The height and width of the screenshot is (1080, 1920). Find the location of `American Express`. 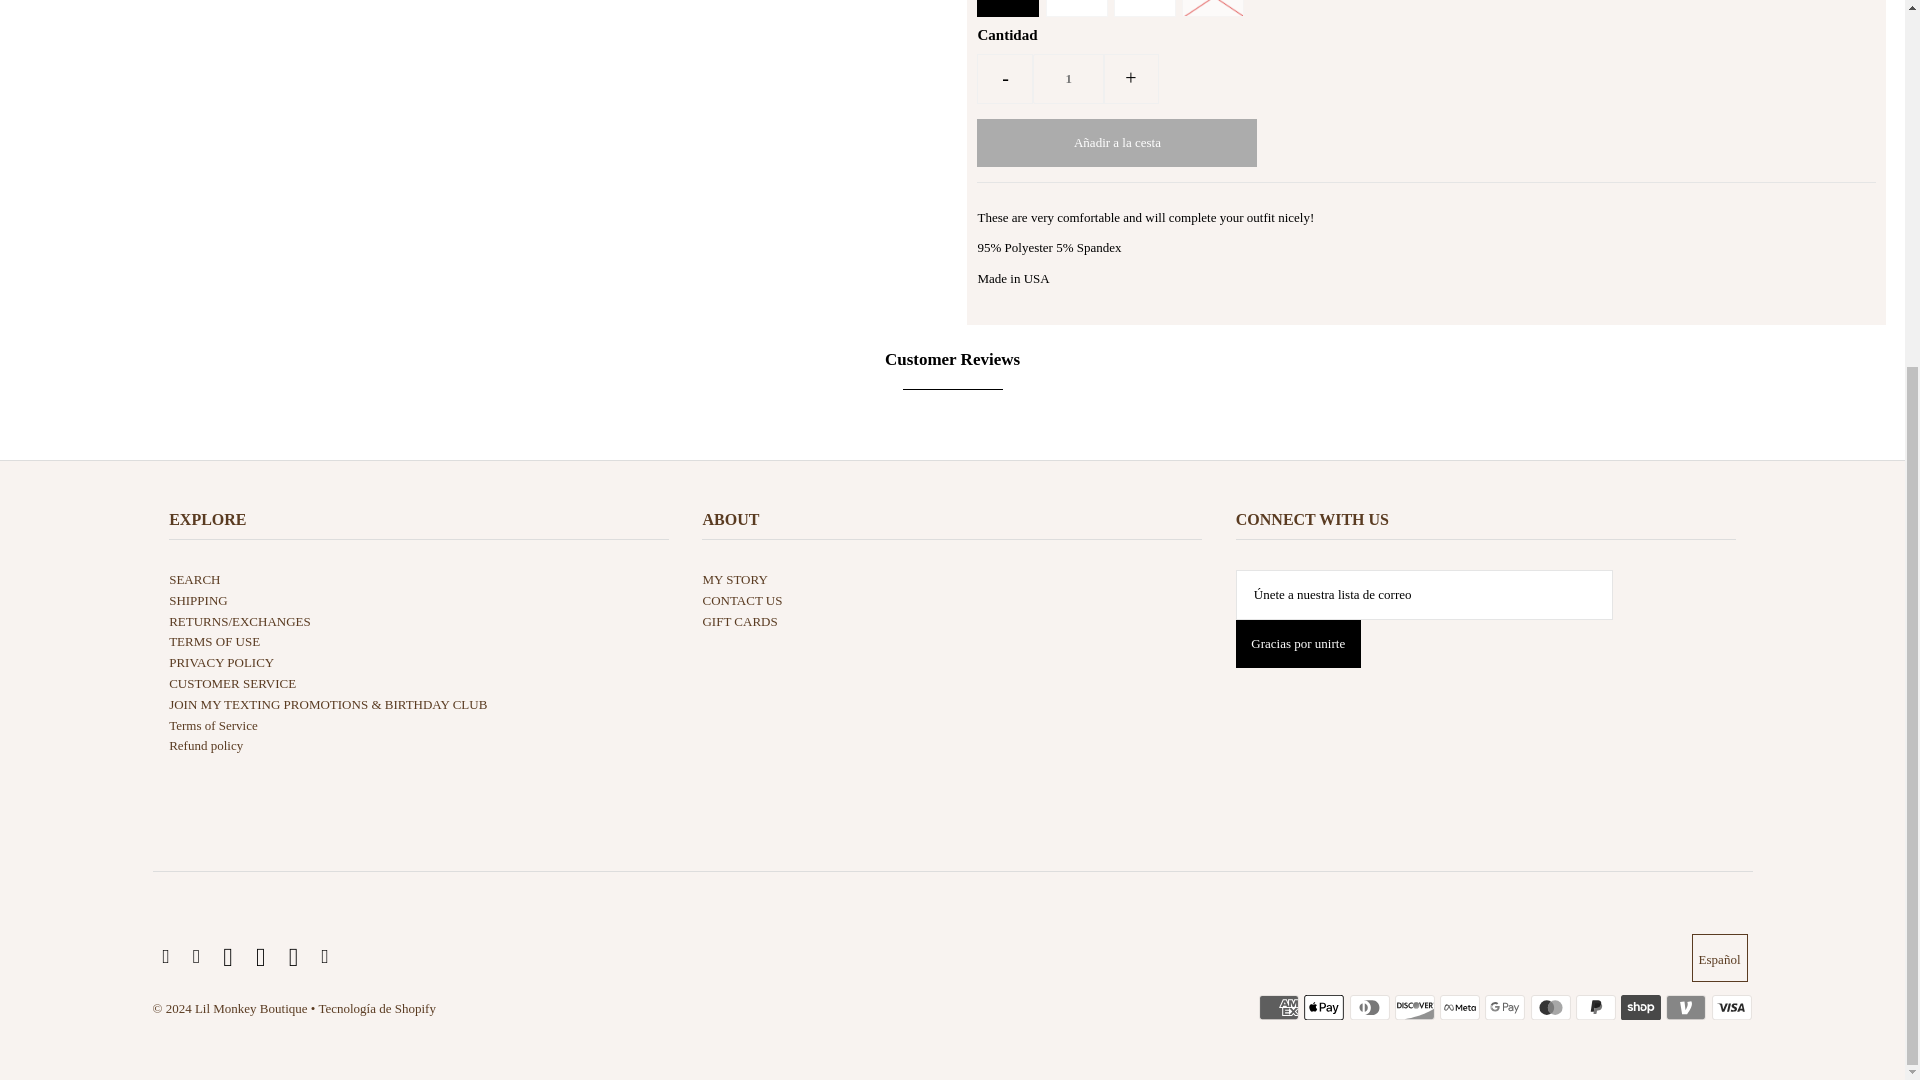

American Express is located at coordinates (1279, 1007).